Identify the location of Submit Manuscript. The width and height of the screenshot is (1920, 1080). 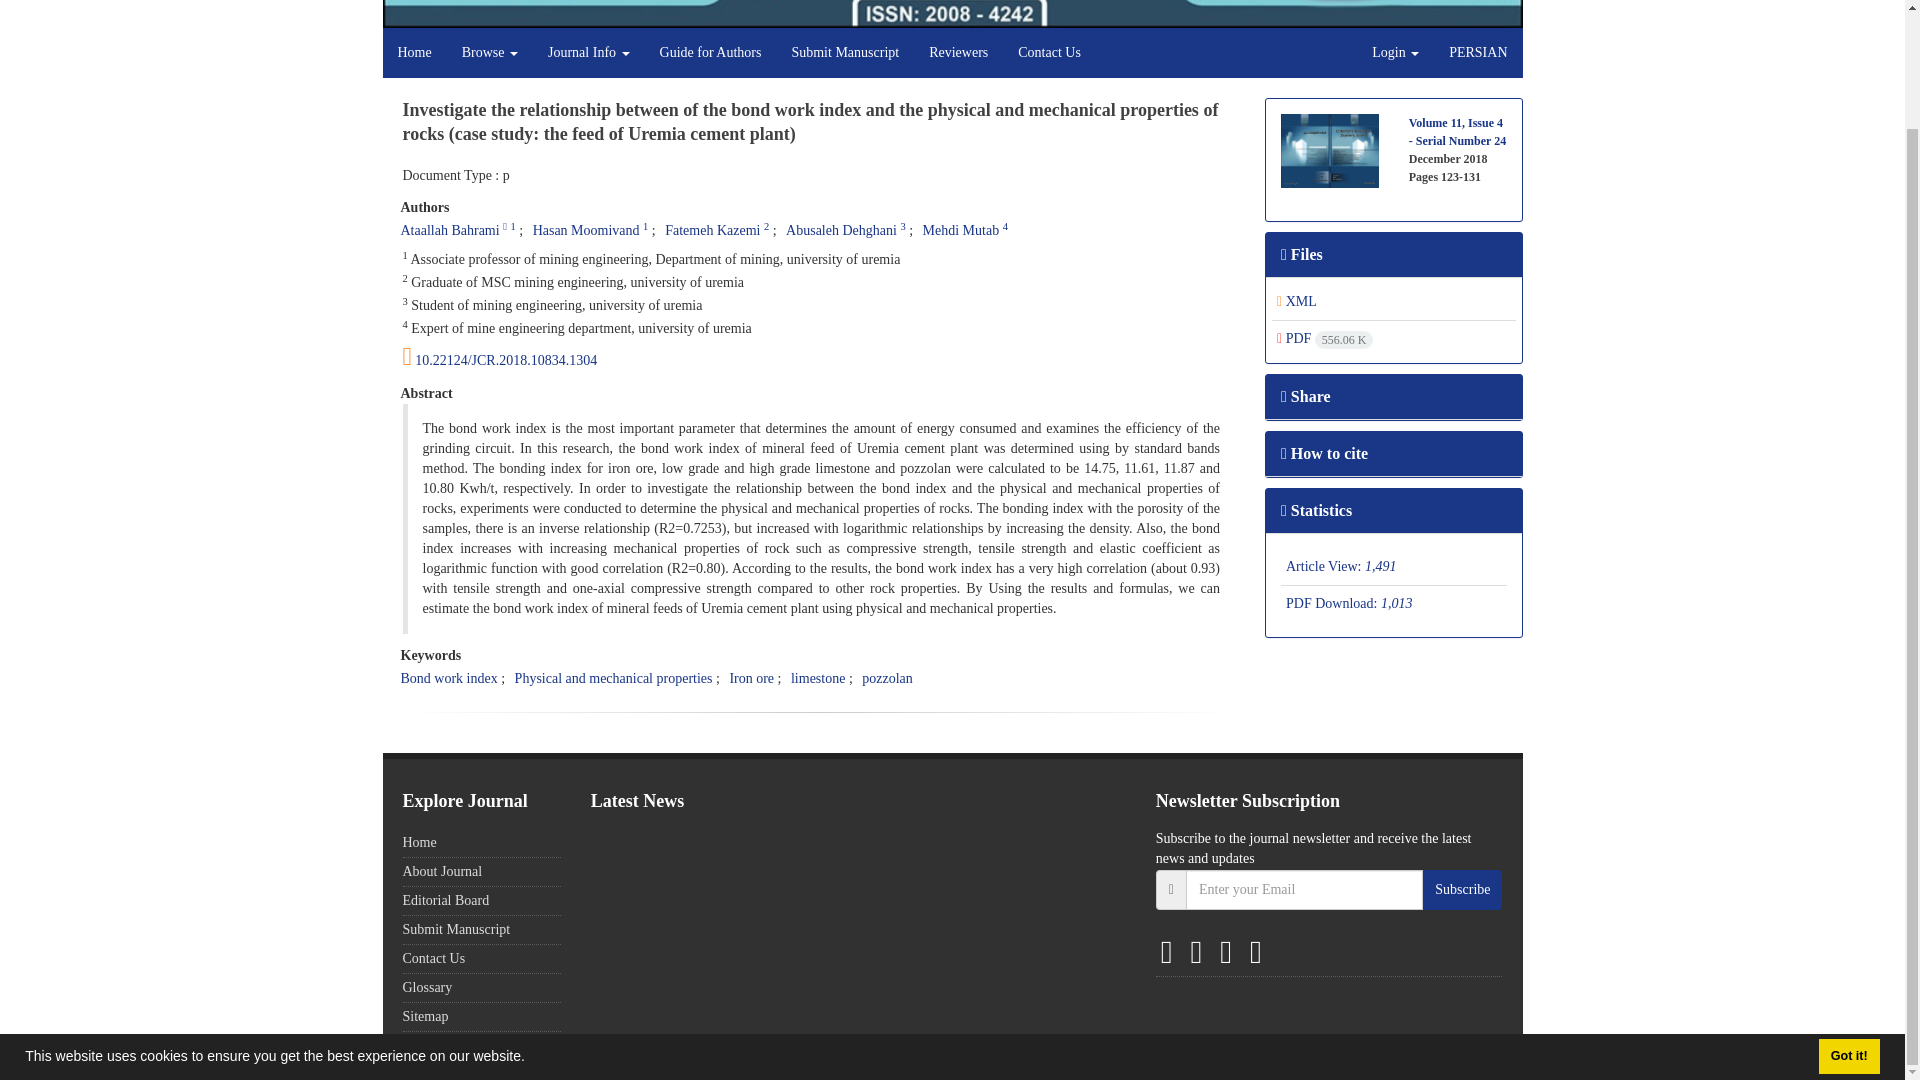
(844, 52).